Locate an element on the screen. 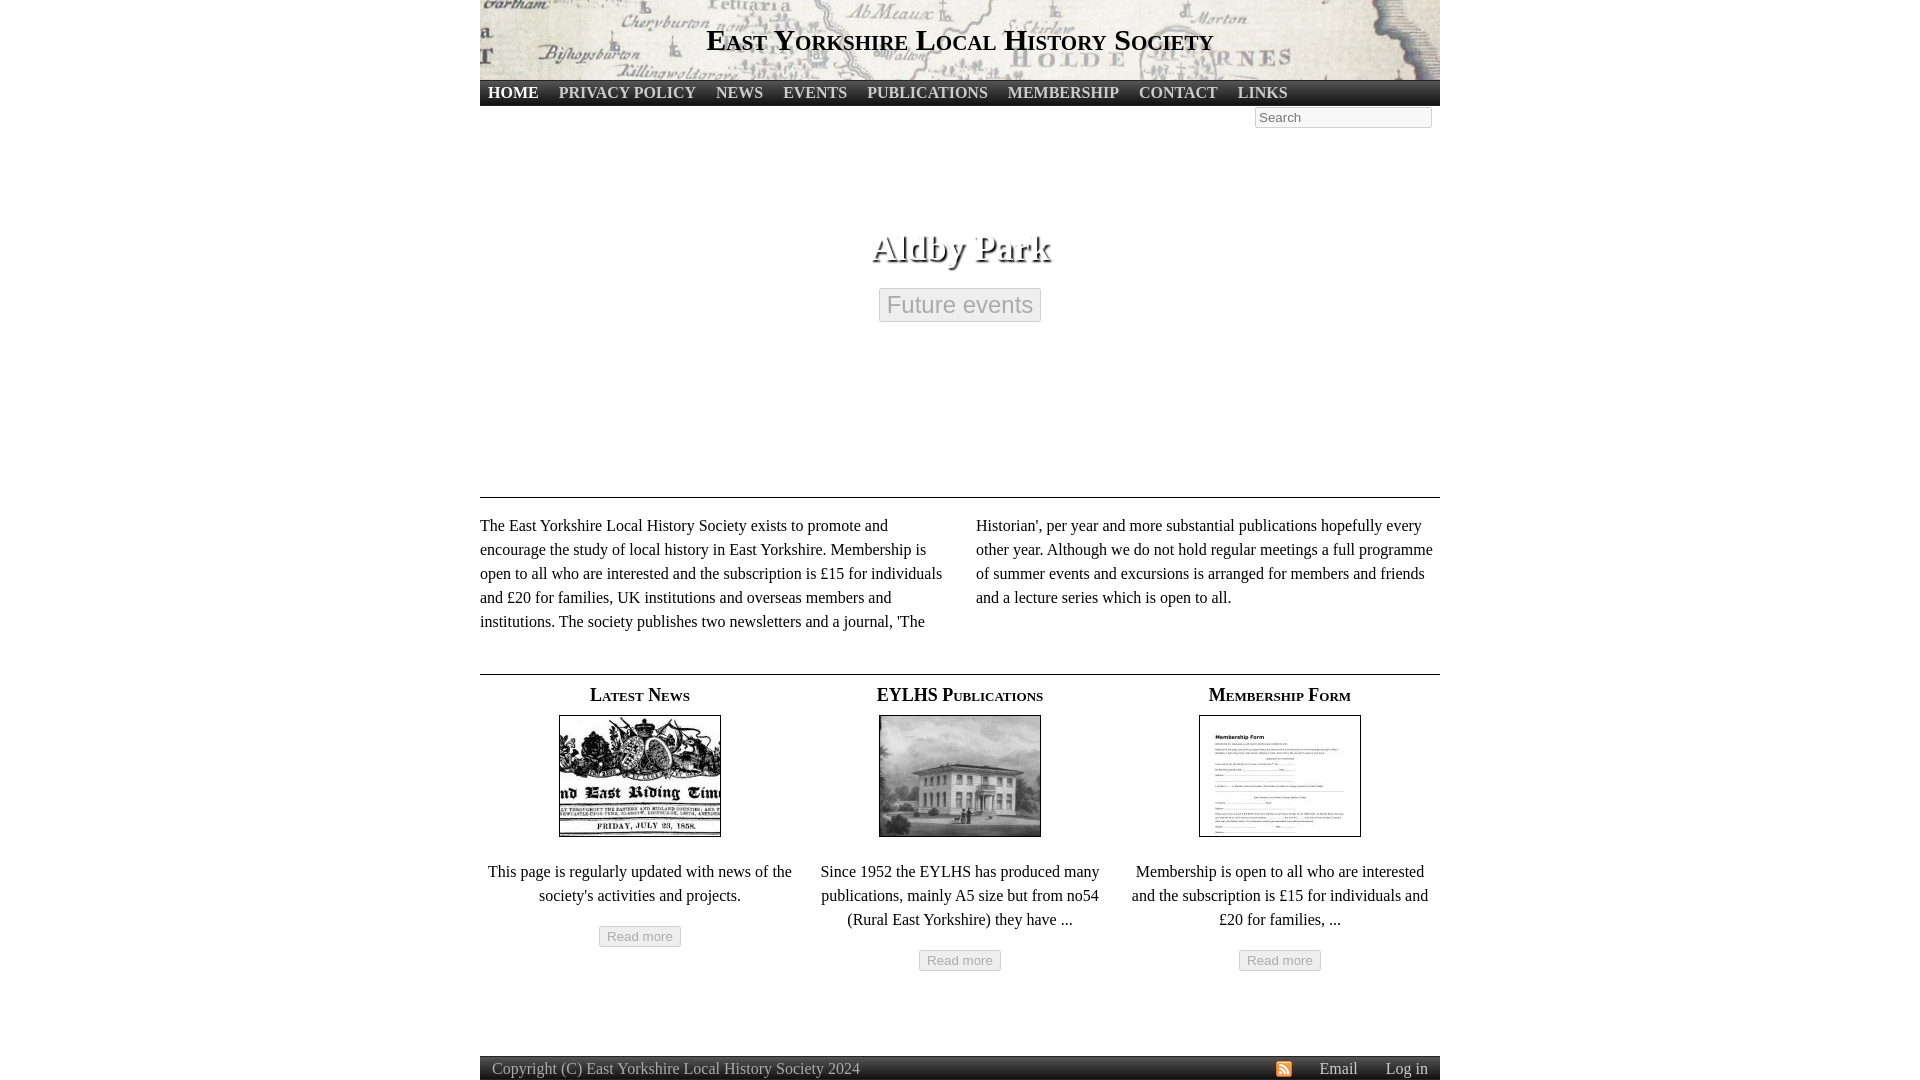 This screenshot has width=1920, height=1080. EVENTS is located at coordinates (814, 92).